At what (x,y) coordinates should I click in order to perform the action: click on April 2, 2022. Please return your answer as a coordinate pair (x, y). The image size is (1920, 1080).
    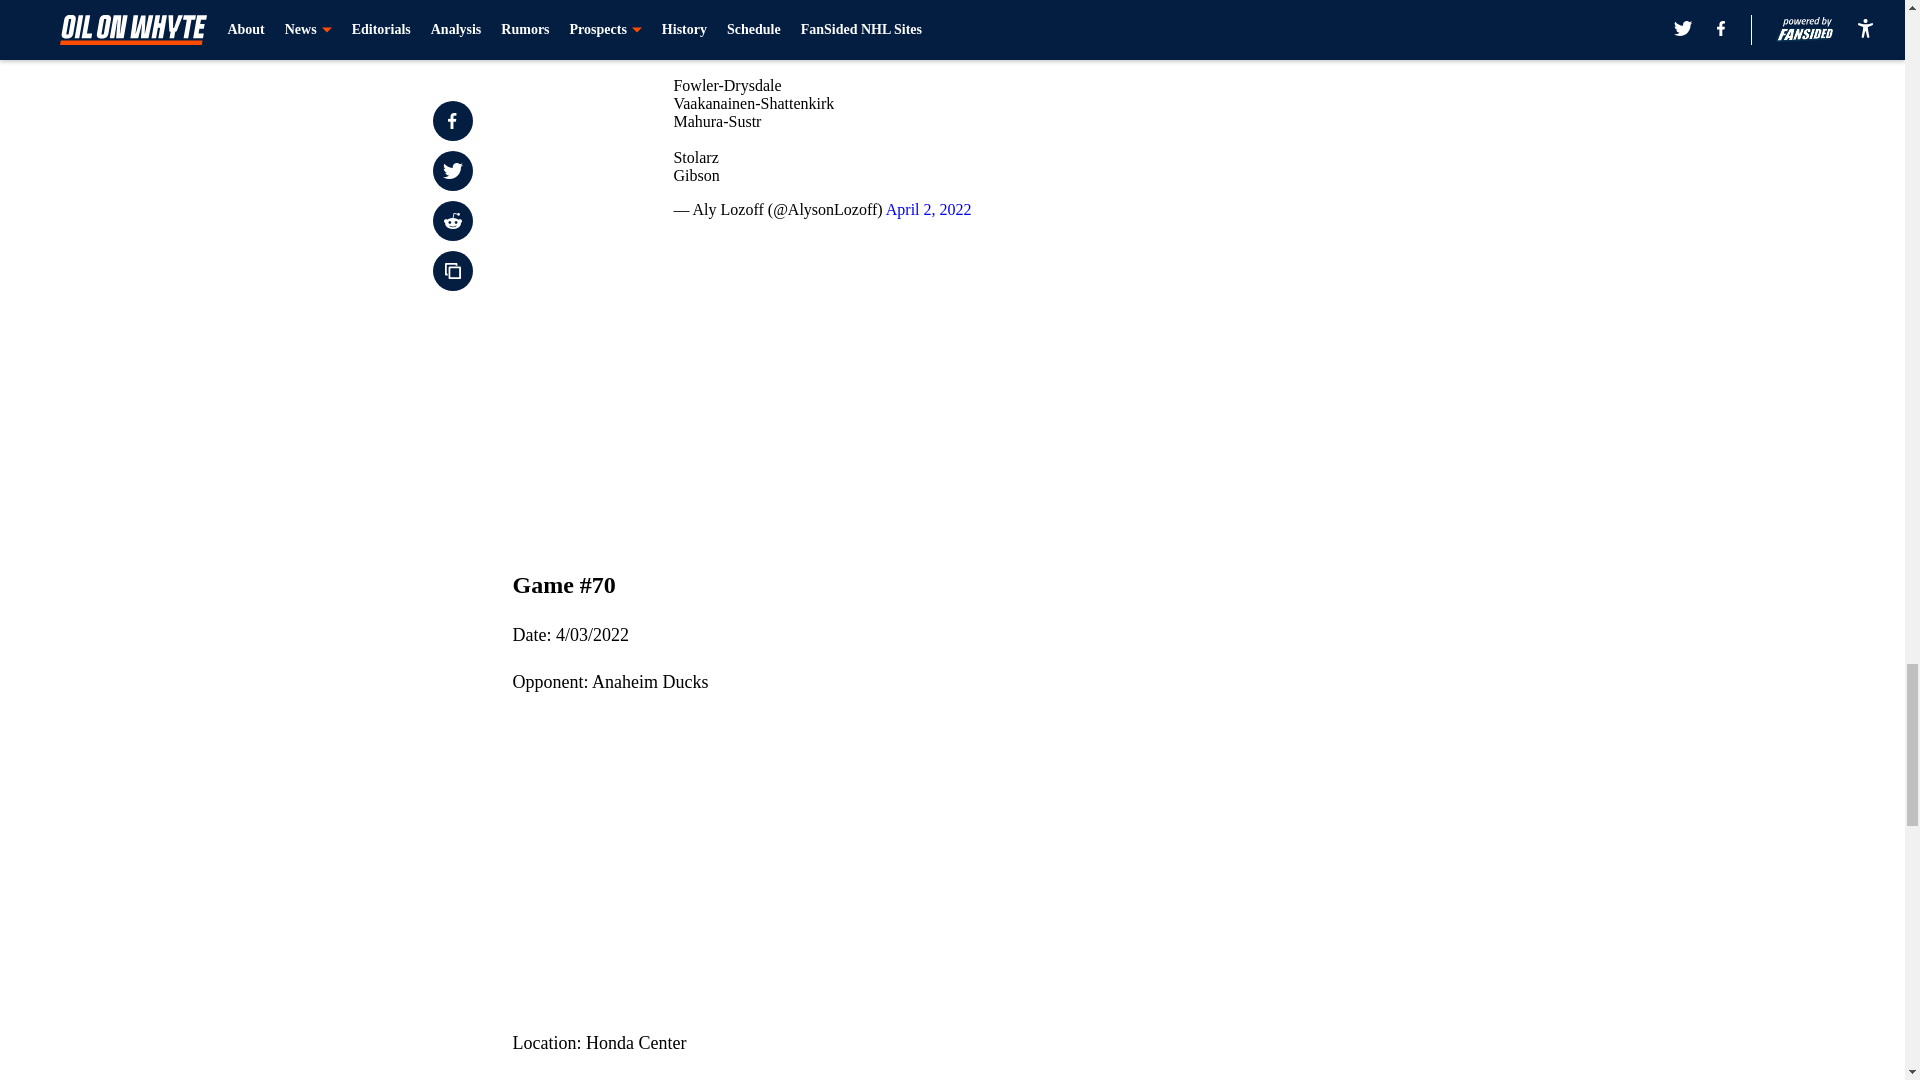
    Looking at the image, I should click on (928, 209).